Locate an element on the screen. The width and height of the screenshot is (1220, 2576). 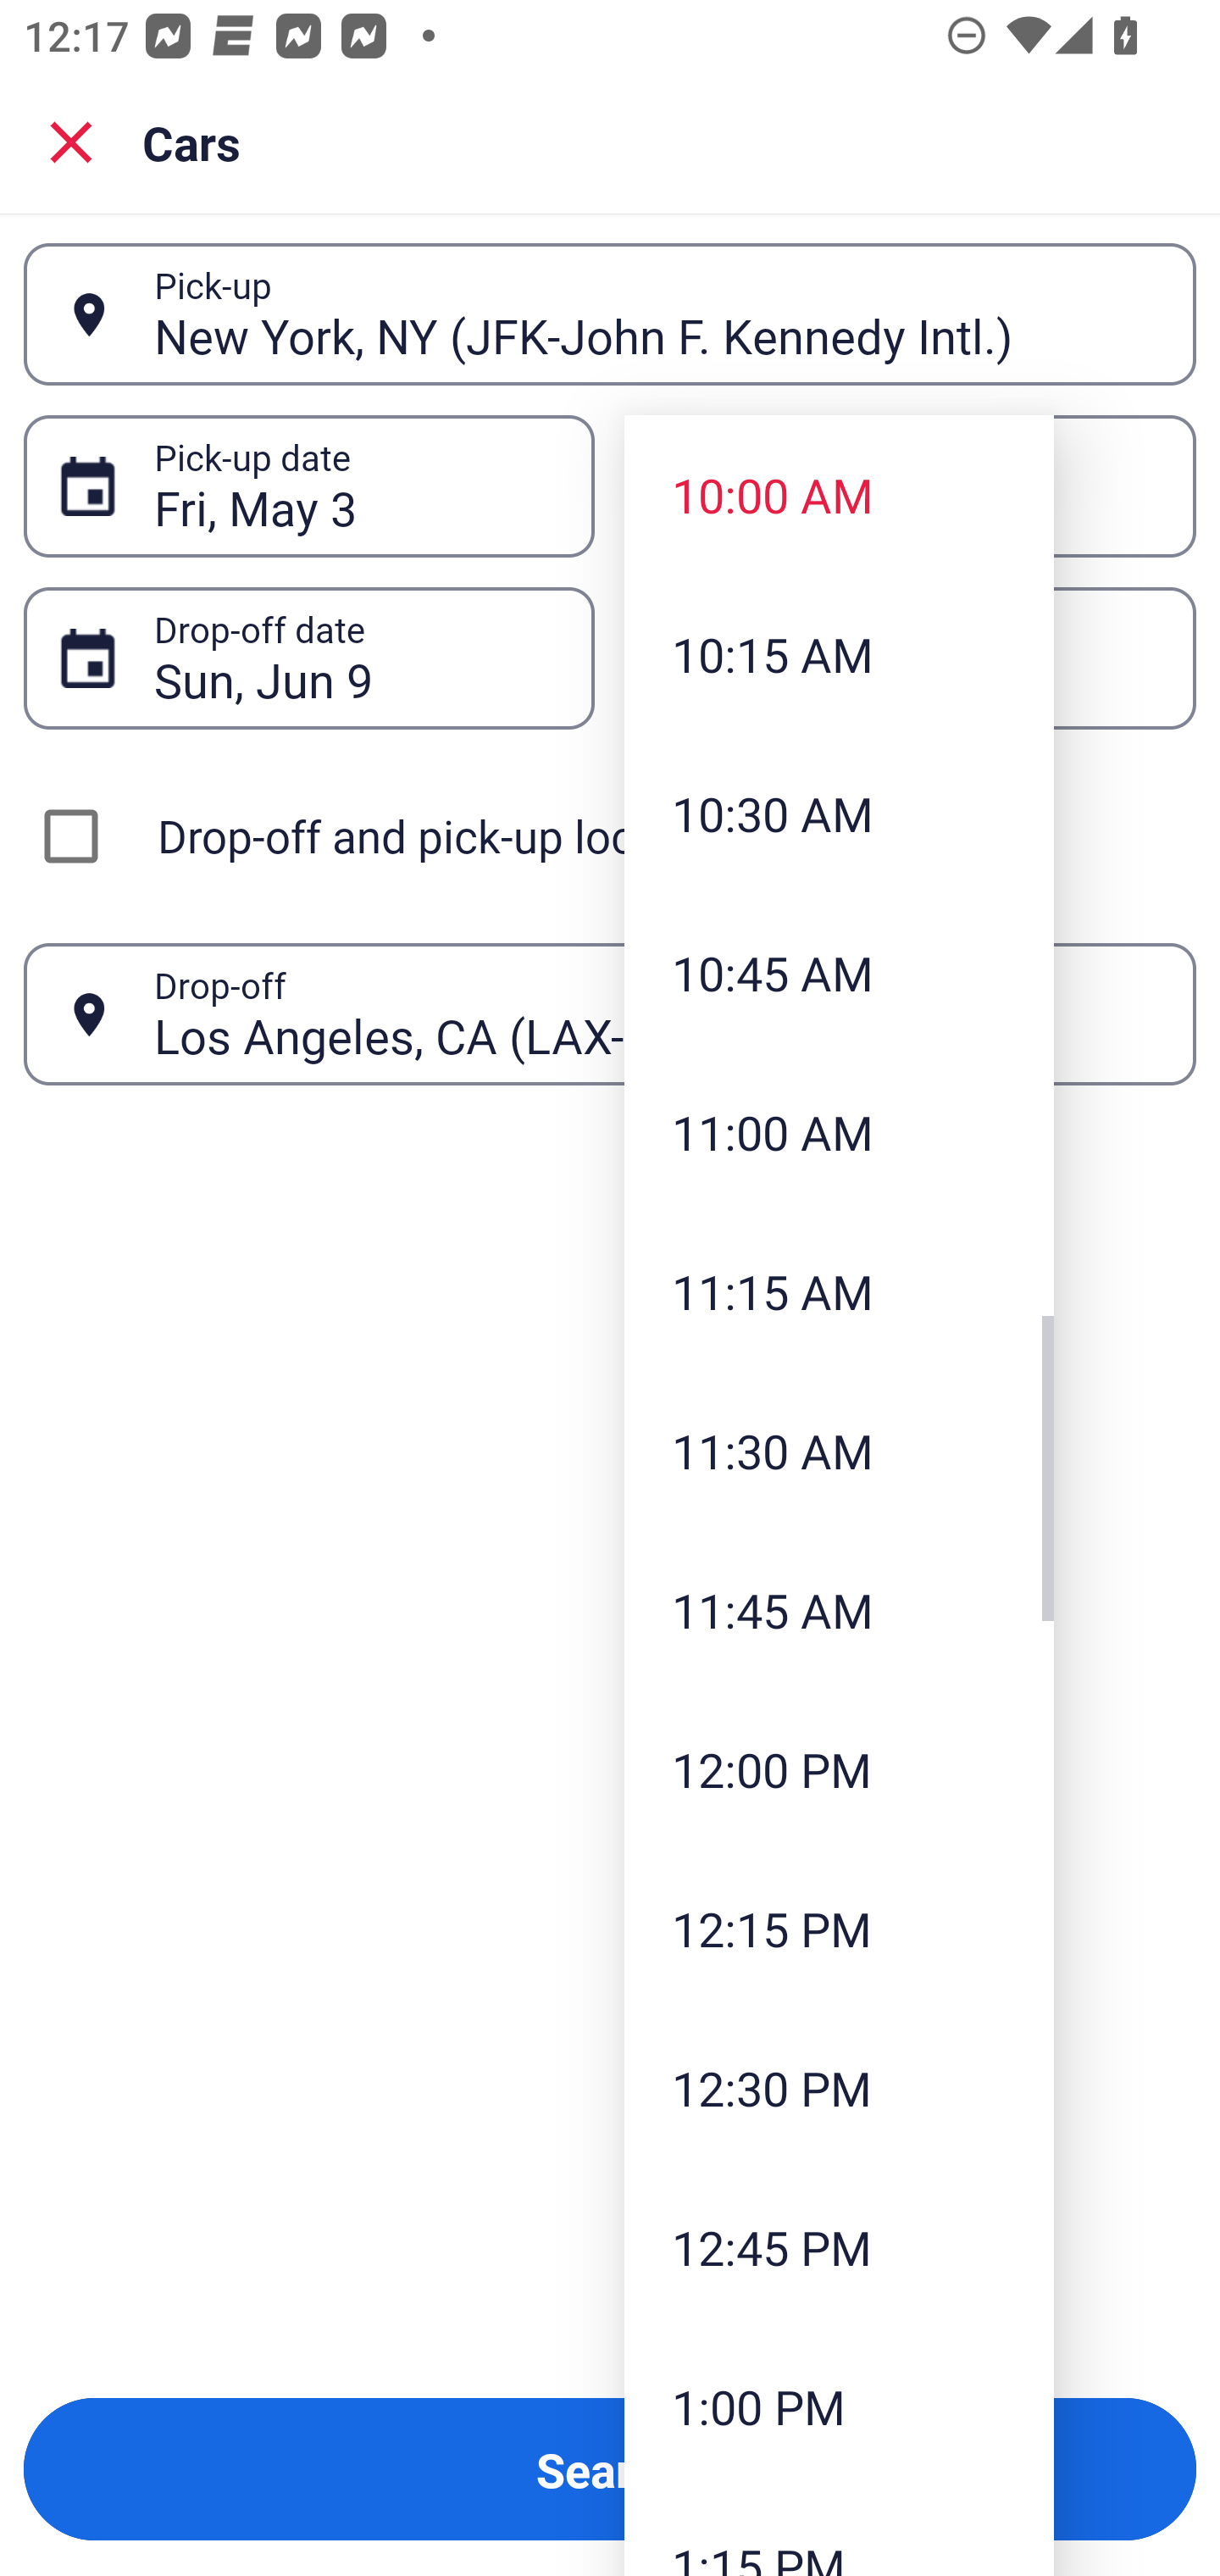
12:15 PM is located at coordinates (839, 1929).